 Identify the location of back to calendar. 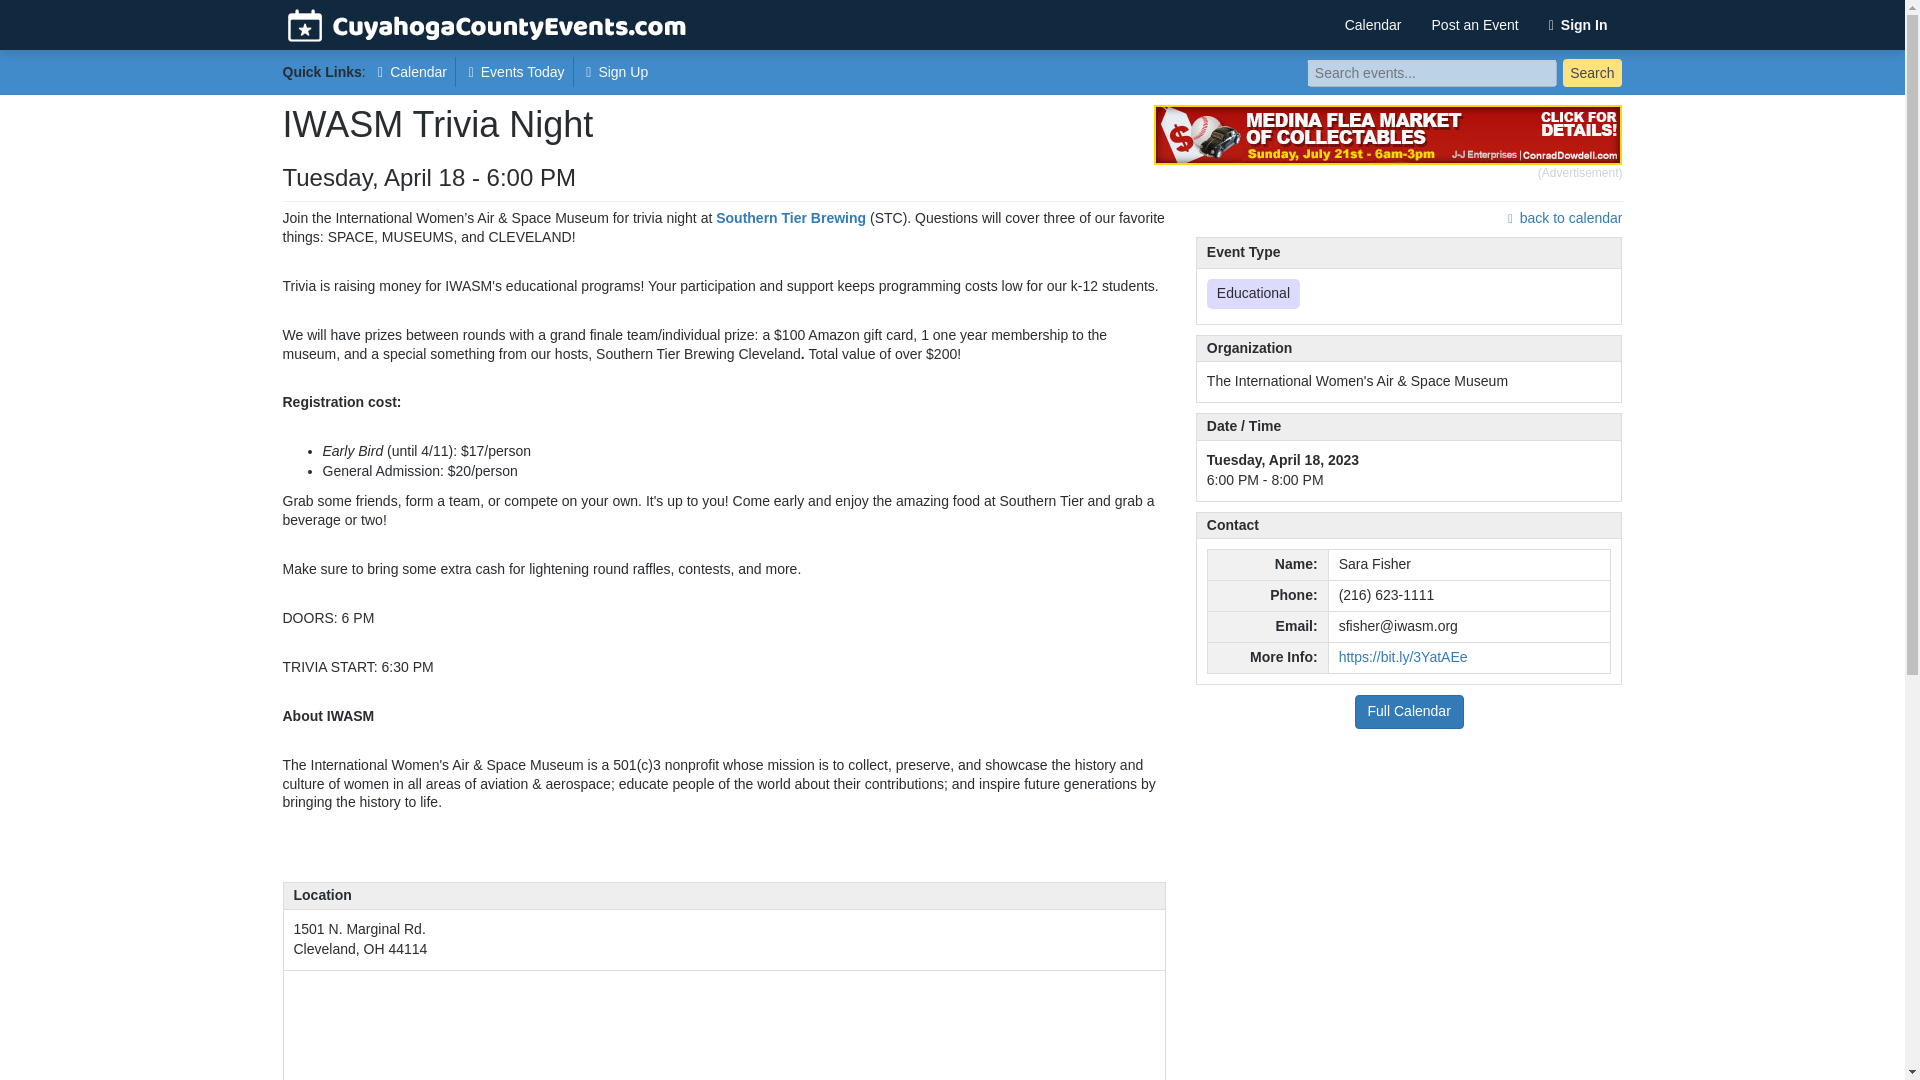
(1564, 217).